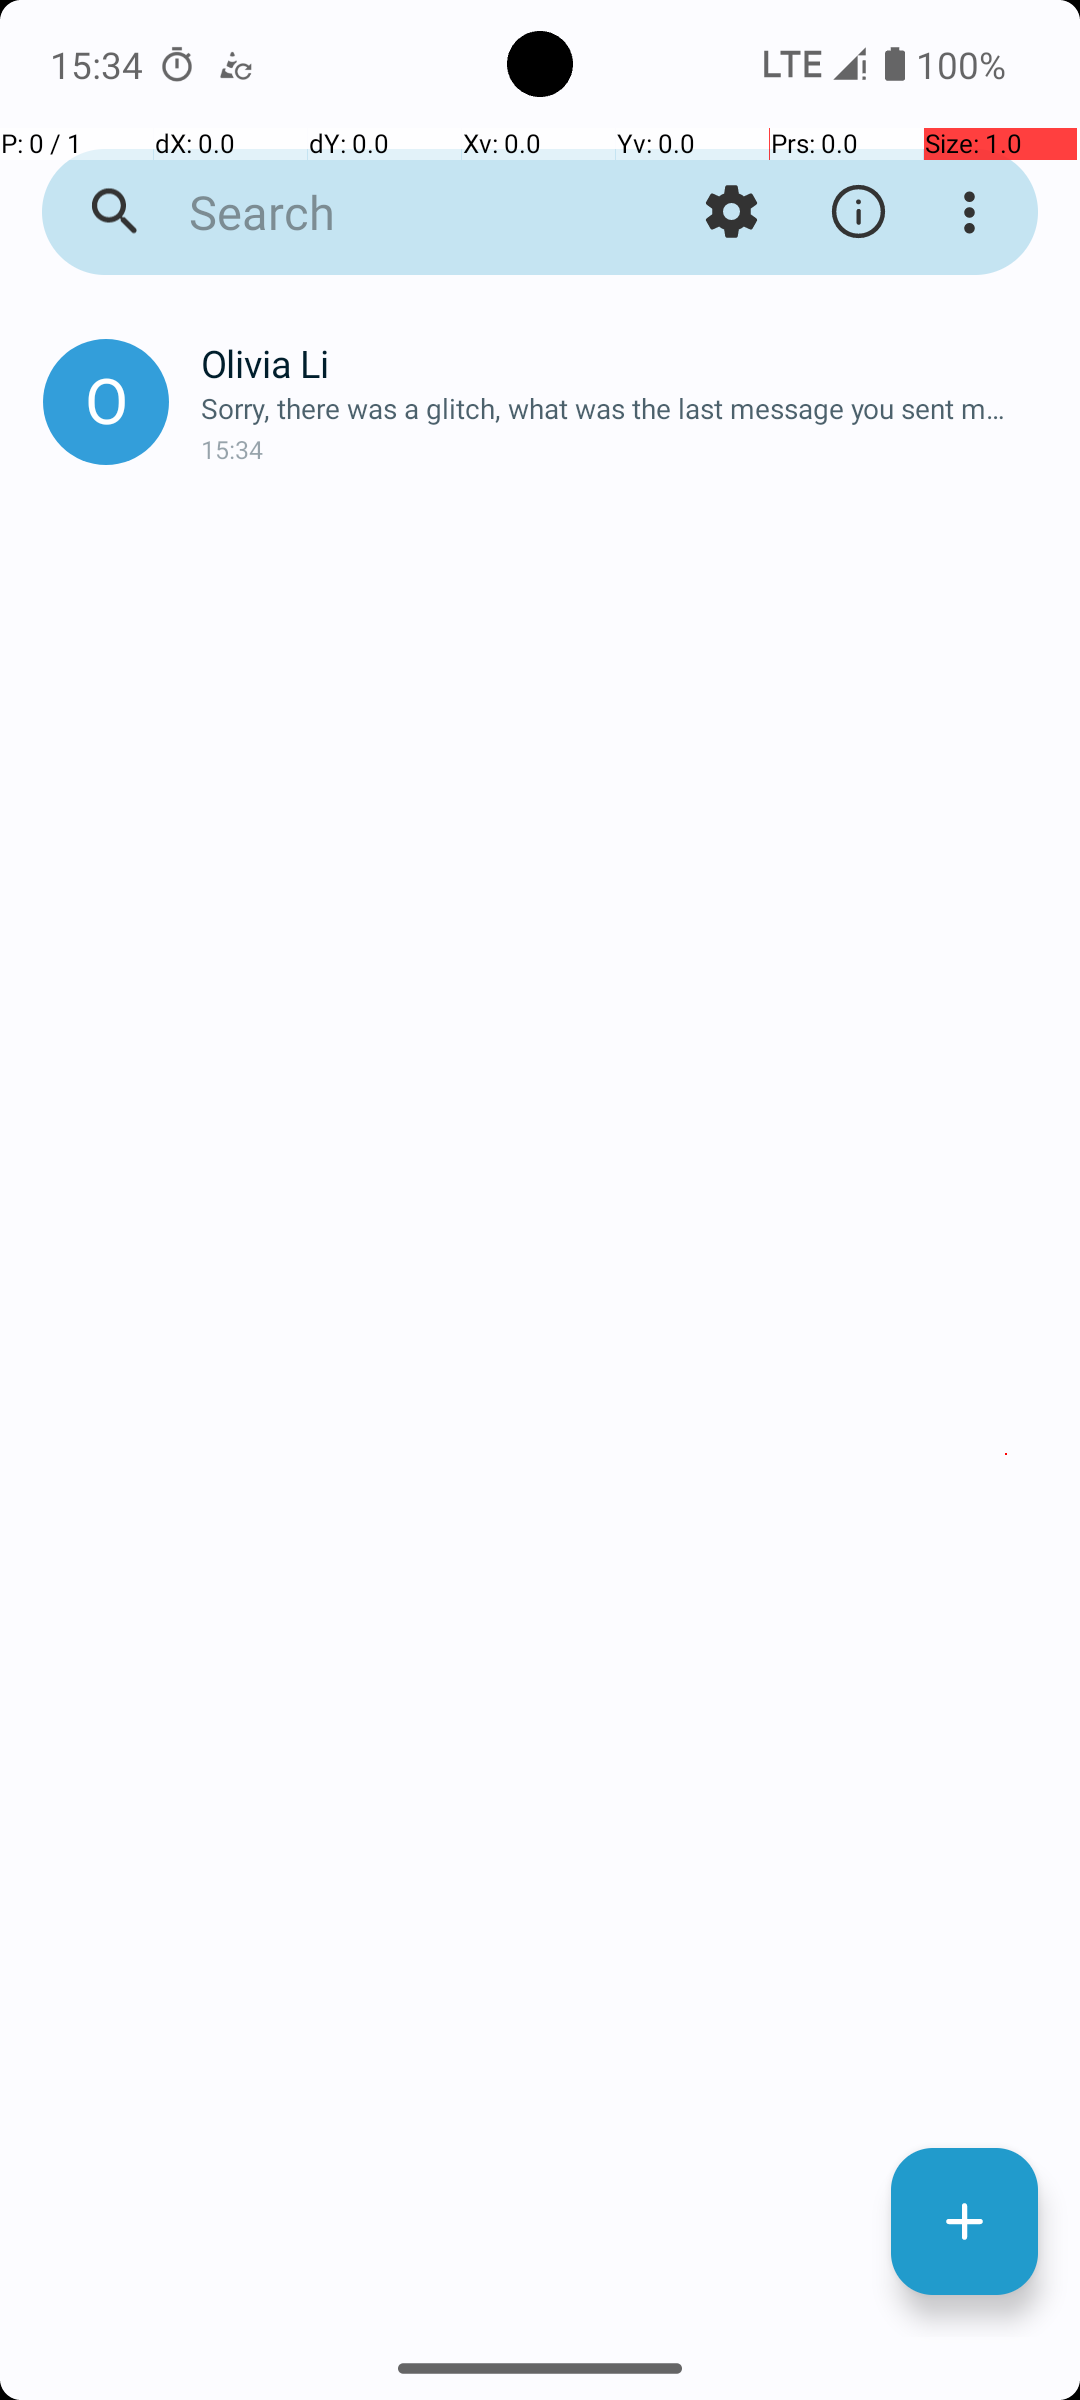 The width and height of the screenshot is (1080, 2400). Describe the element at coordinates (624, 364) in the screenshot. I see `Olivia Li` at that location.